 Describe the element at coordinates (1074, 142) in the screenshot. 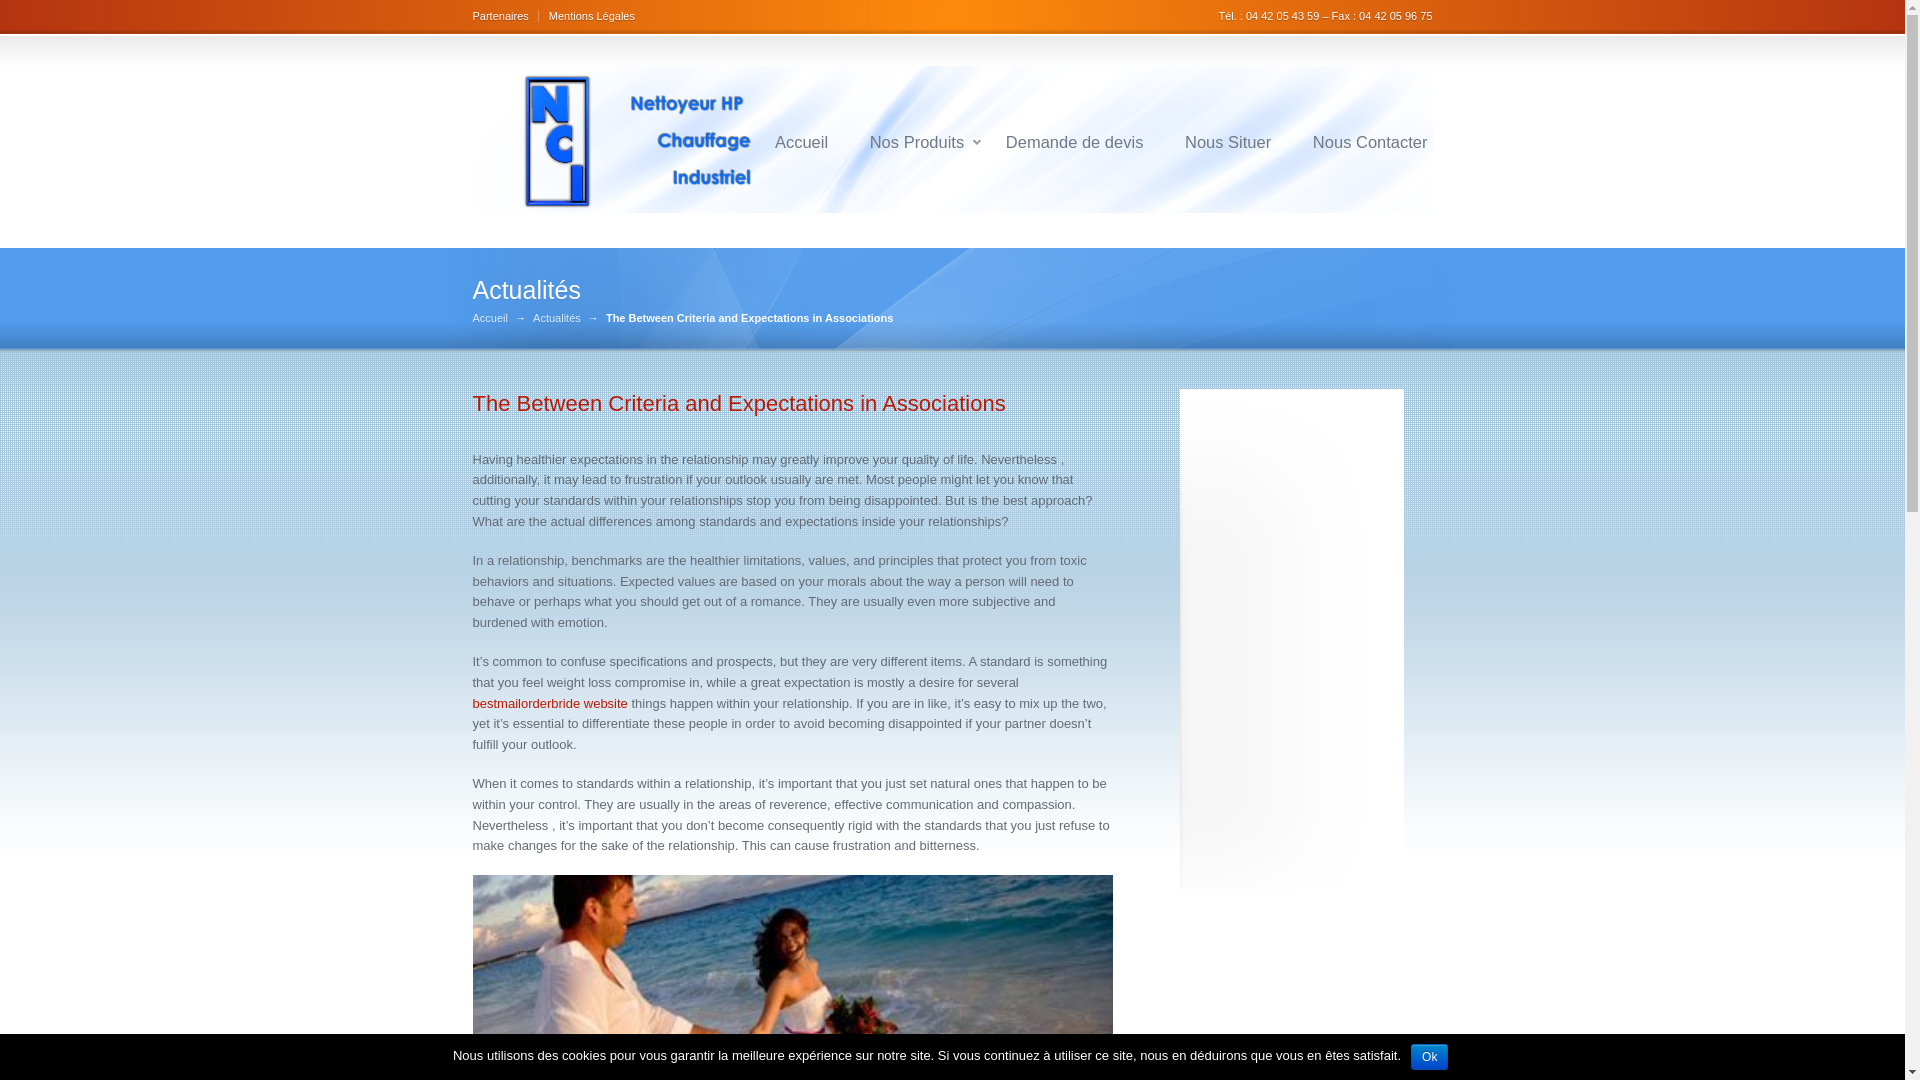

I see `Demande de devis` at that location.